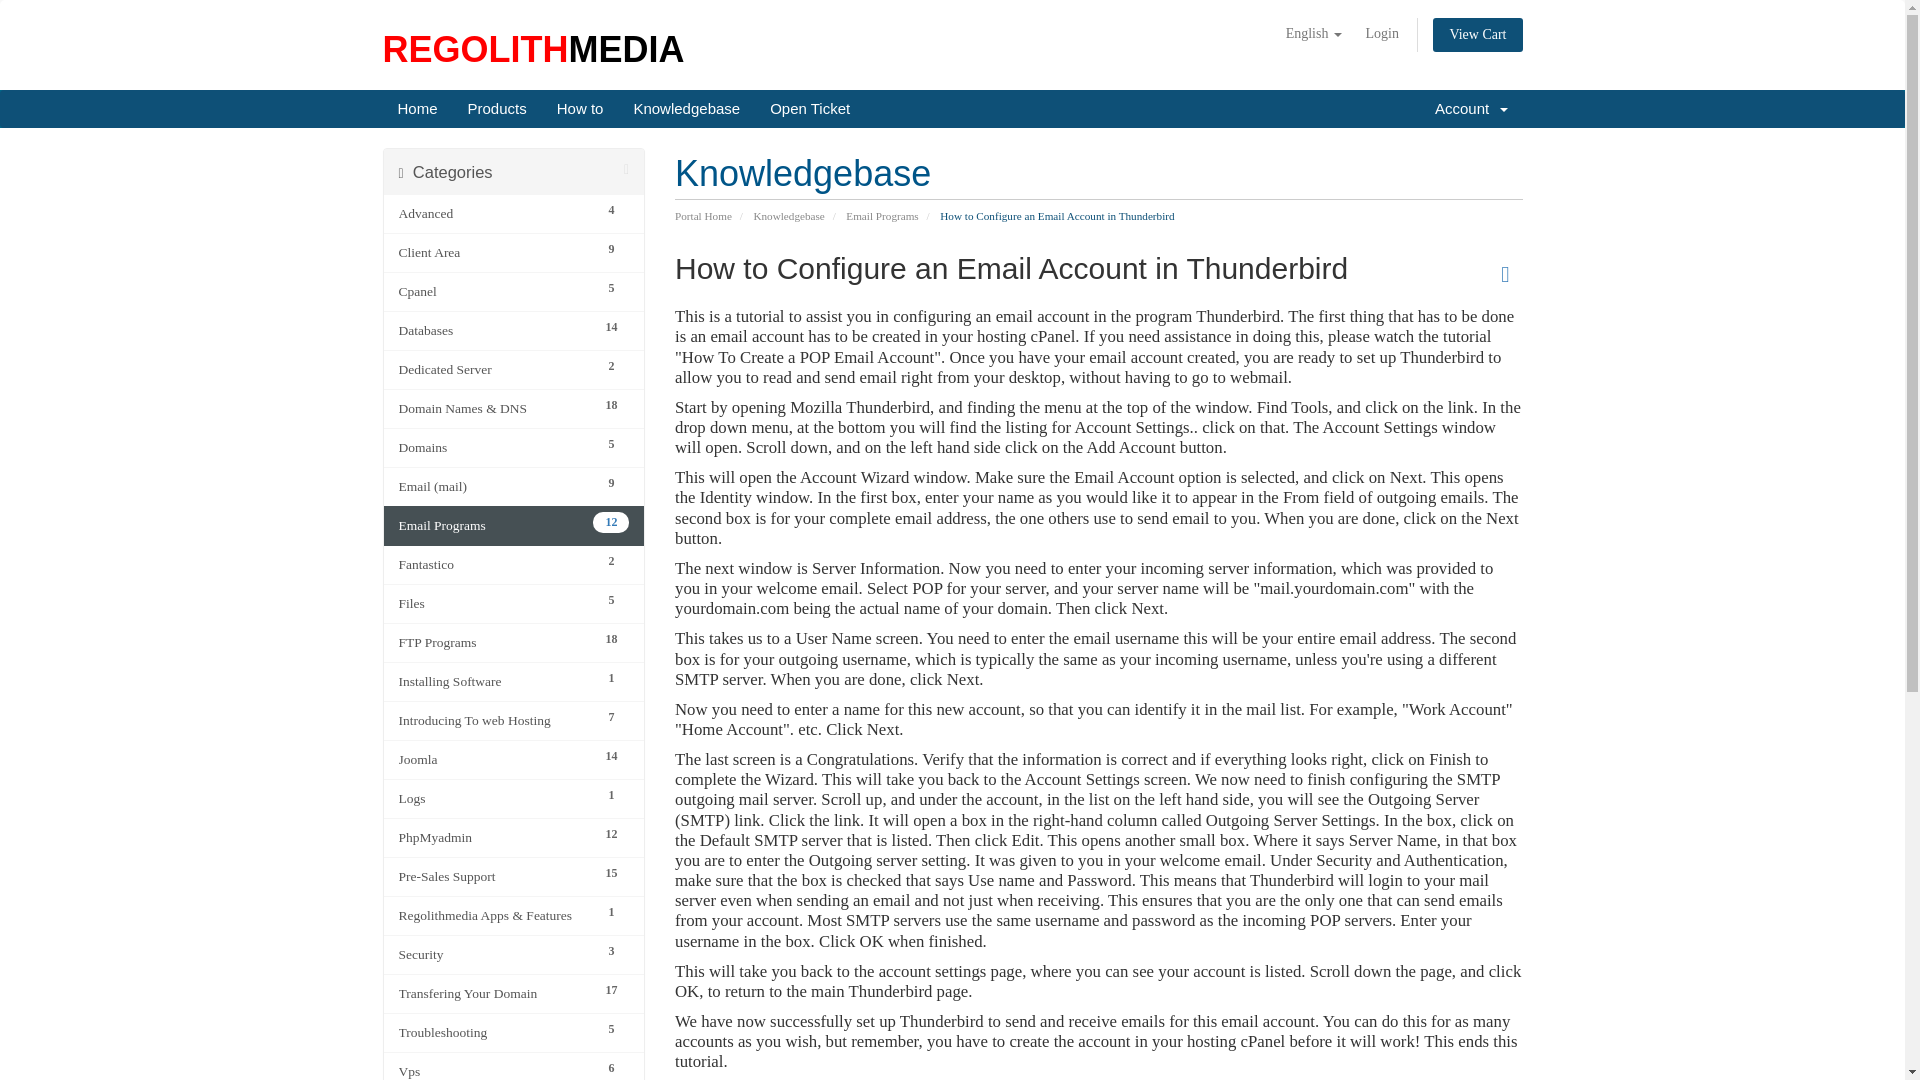 The height and width of the screenshot is (1080, 1920). I want to click on English, so click(1314, 34).